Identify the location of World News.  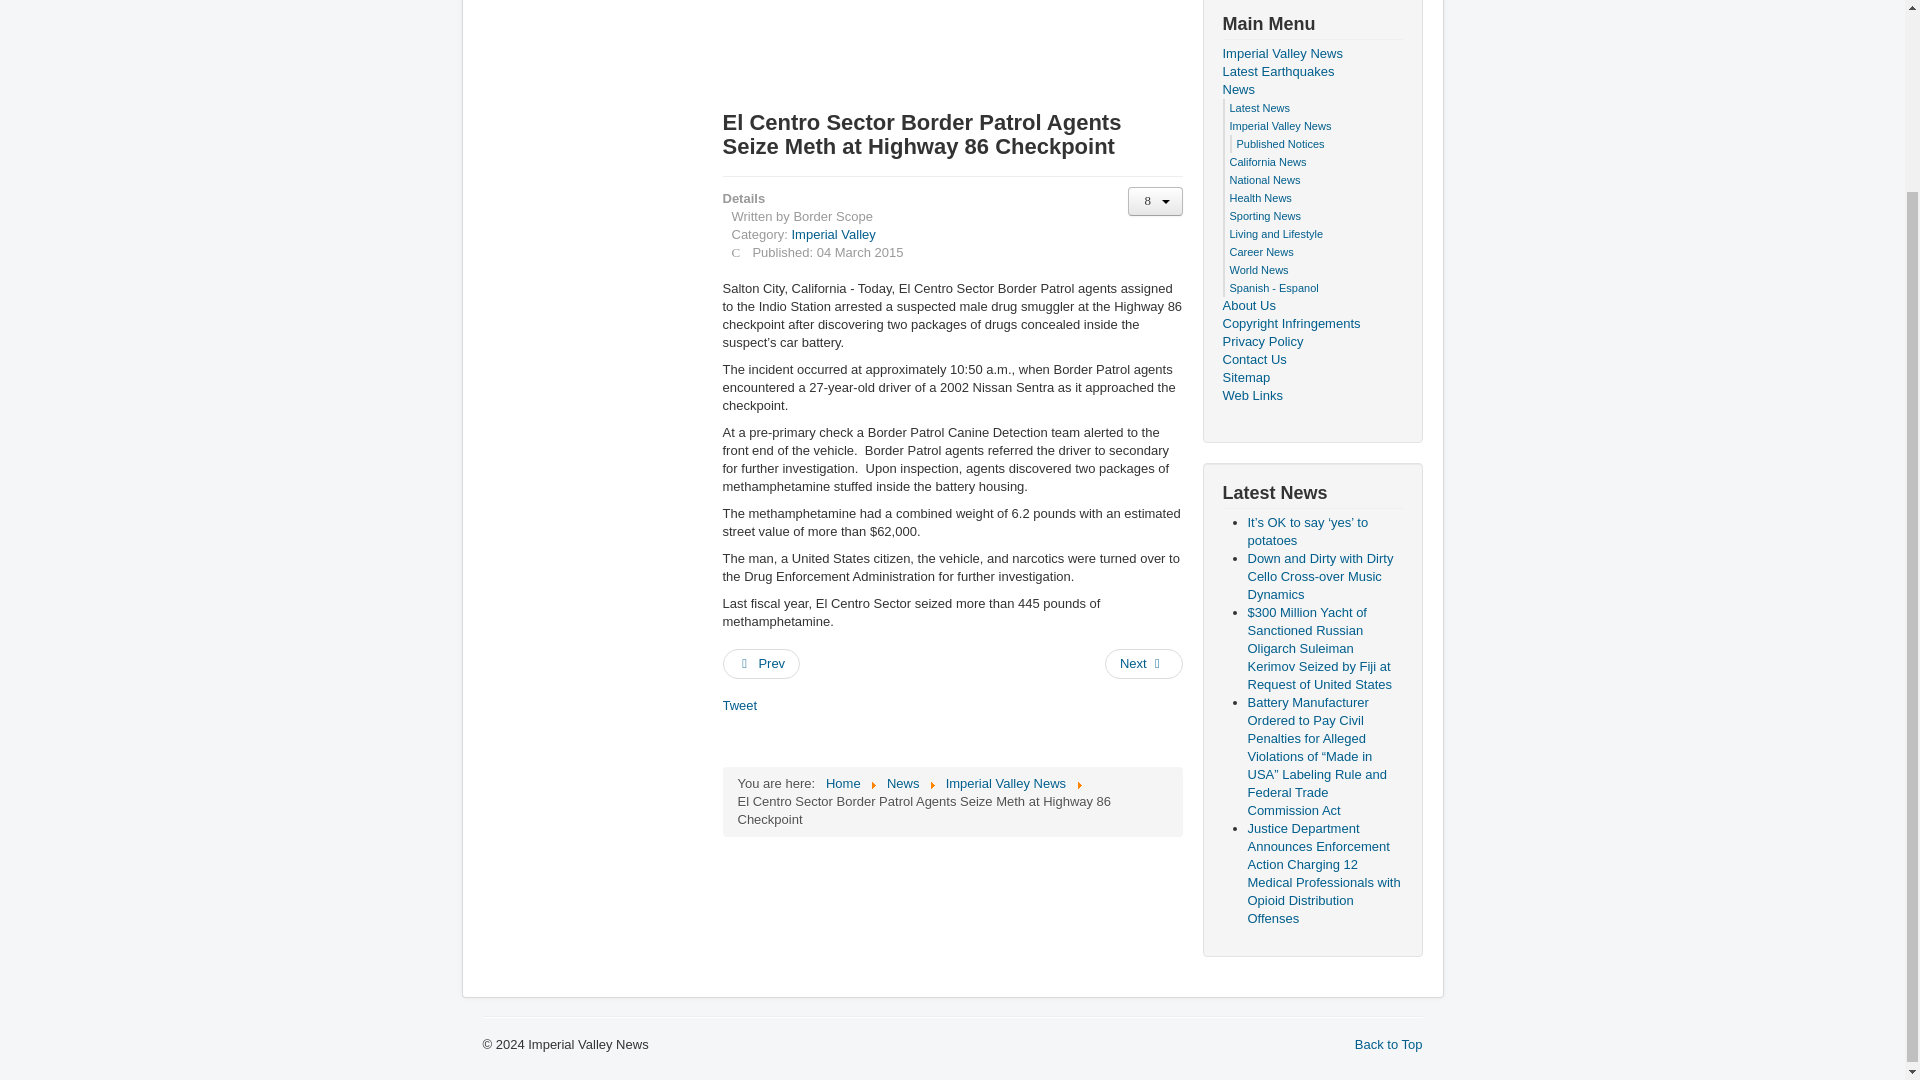
(1259, 270).